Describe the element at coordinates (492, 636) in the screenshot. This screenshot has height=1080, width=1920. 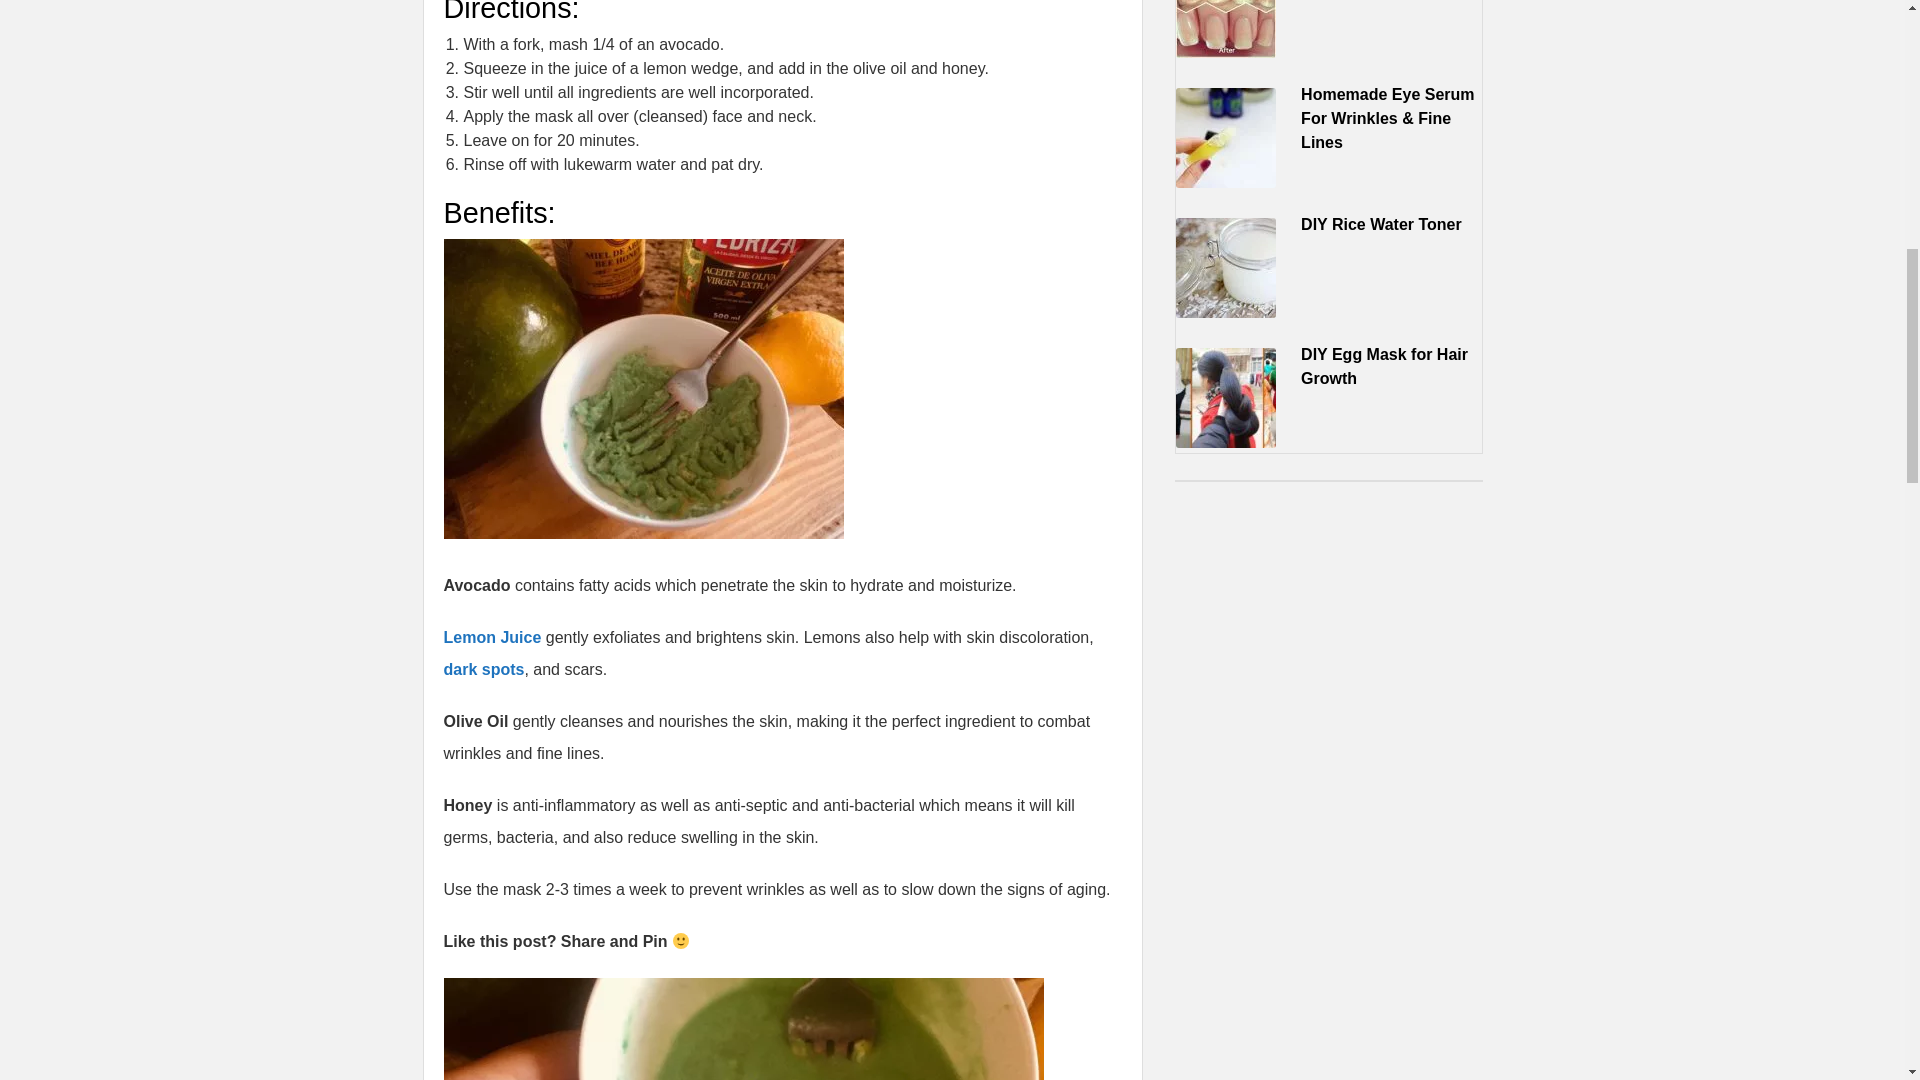
I see `lemon juice` at that location.